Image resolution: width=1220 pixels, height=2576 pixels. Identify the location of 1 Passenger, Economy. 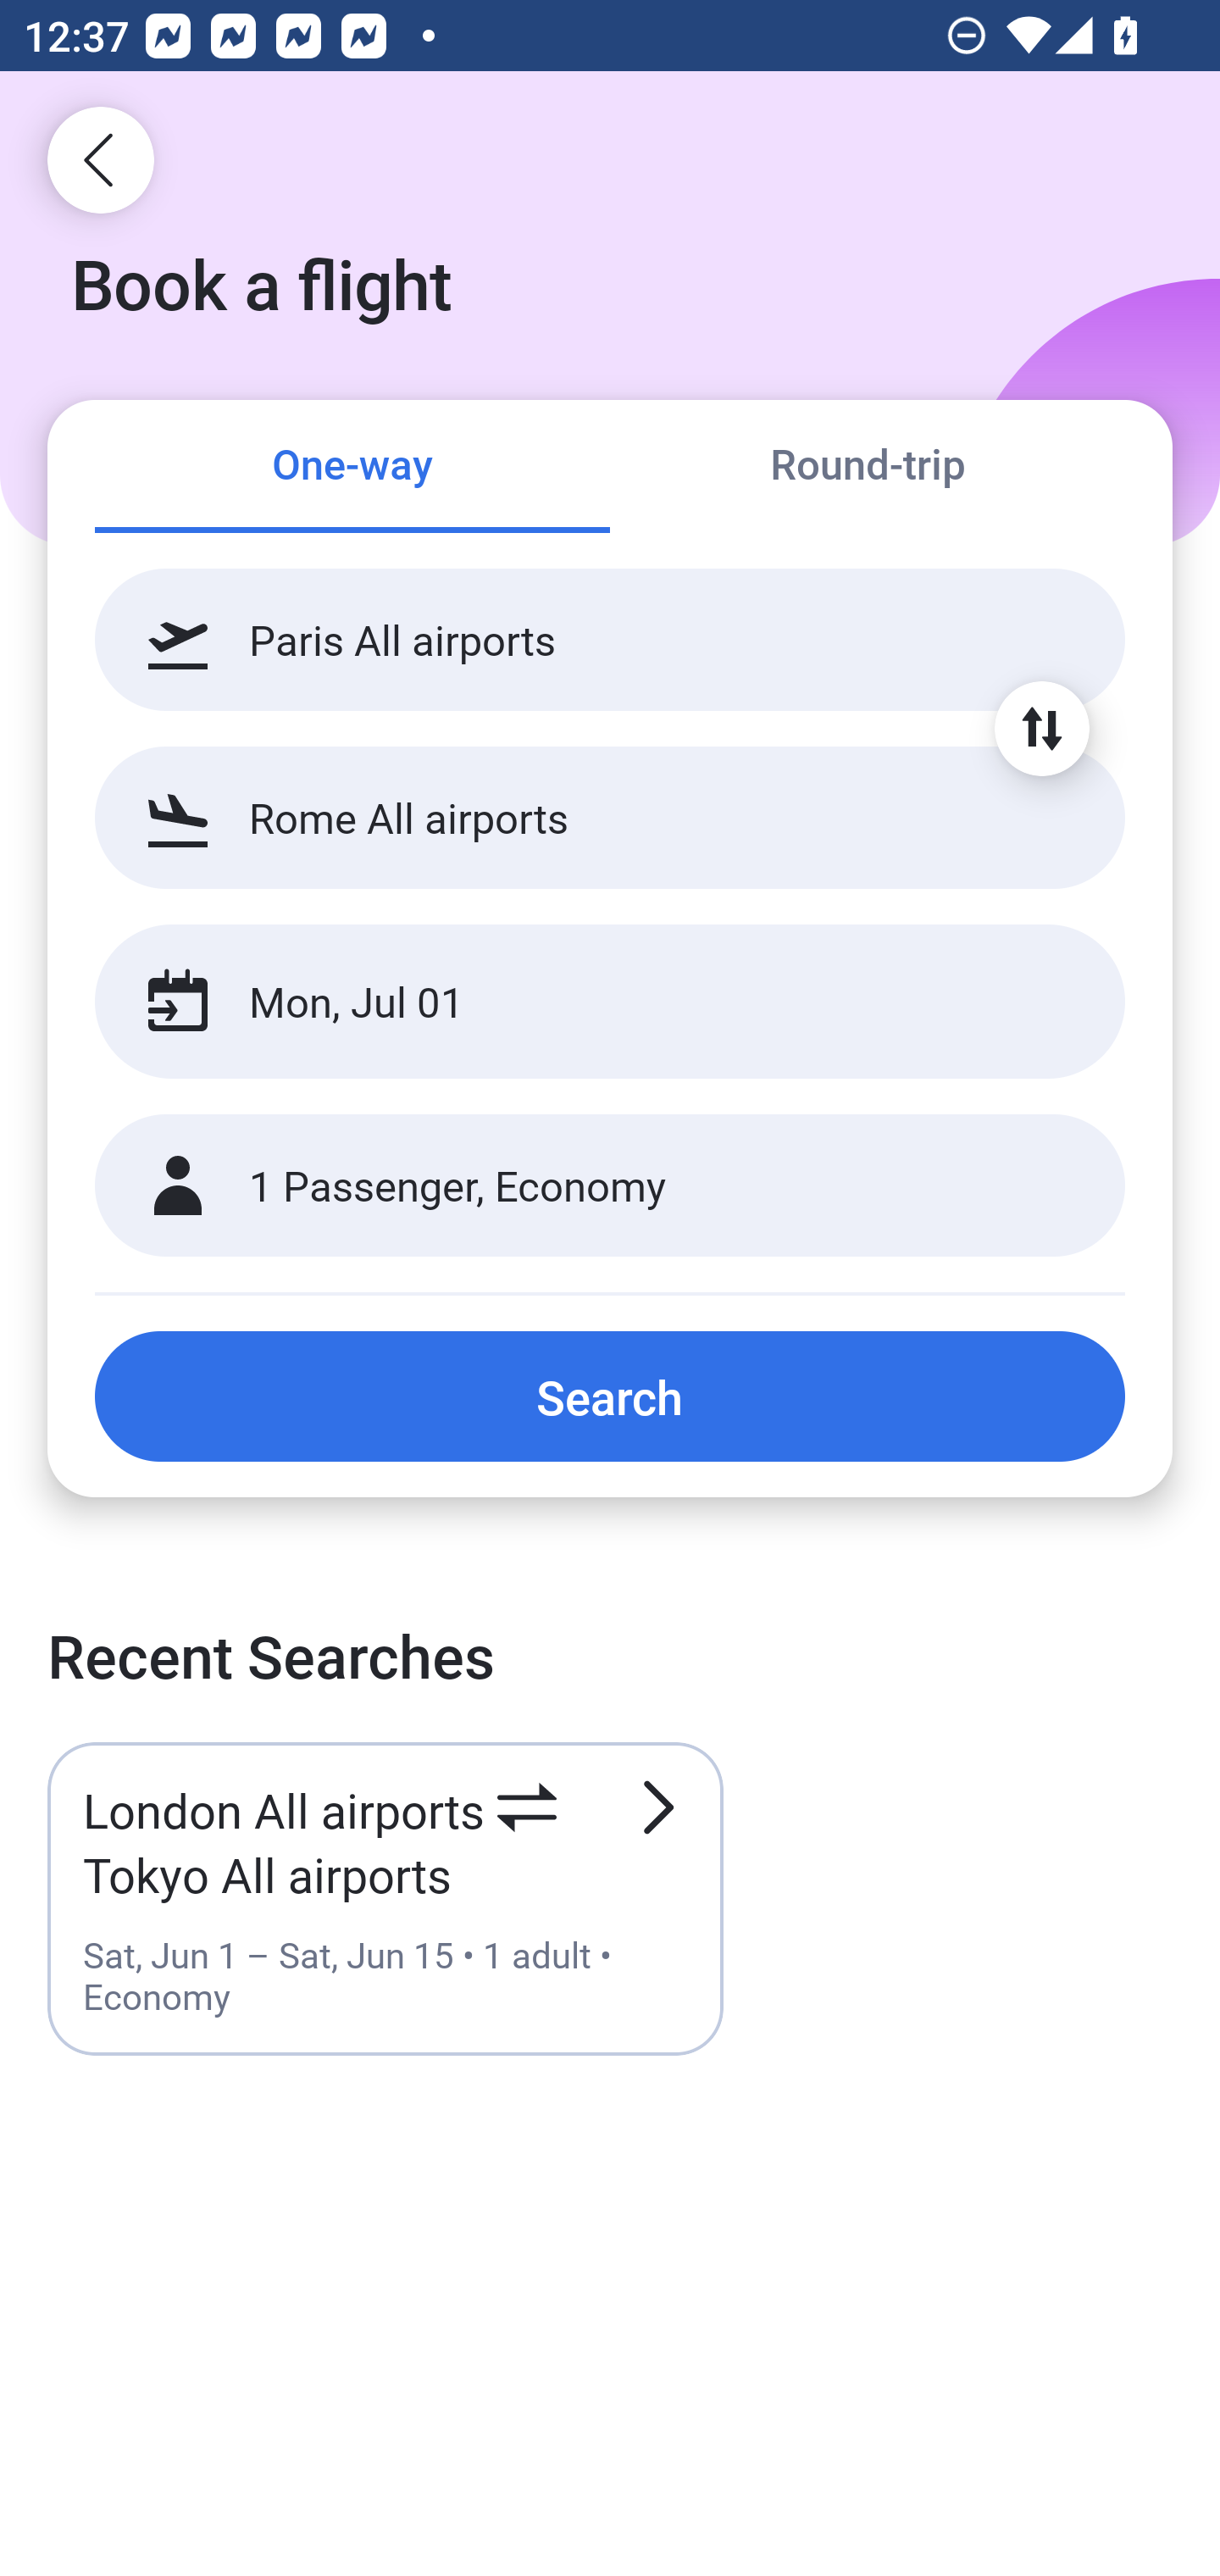
(610, 1186).